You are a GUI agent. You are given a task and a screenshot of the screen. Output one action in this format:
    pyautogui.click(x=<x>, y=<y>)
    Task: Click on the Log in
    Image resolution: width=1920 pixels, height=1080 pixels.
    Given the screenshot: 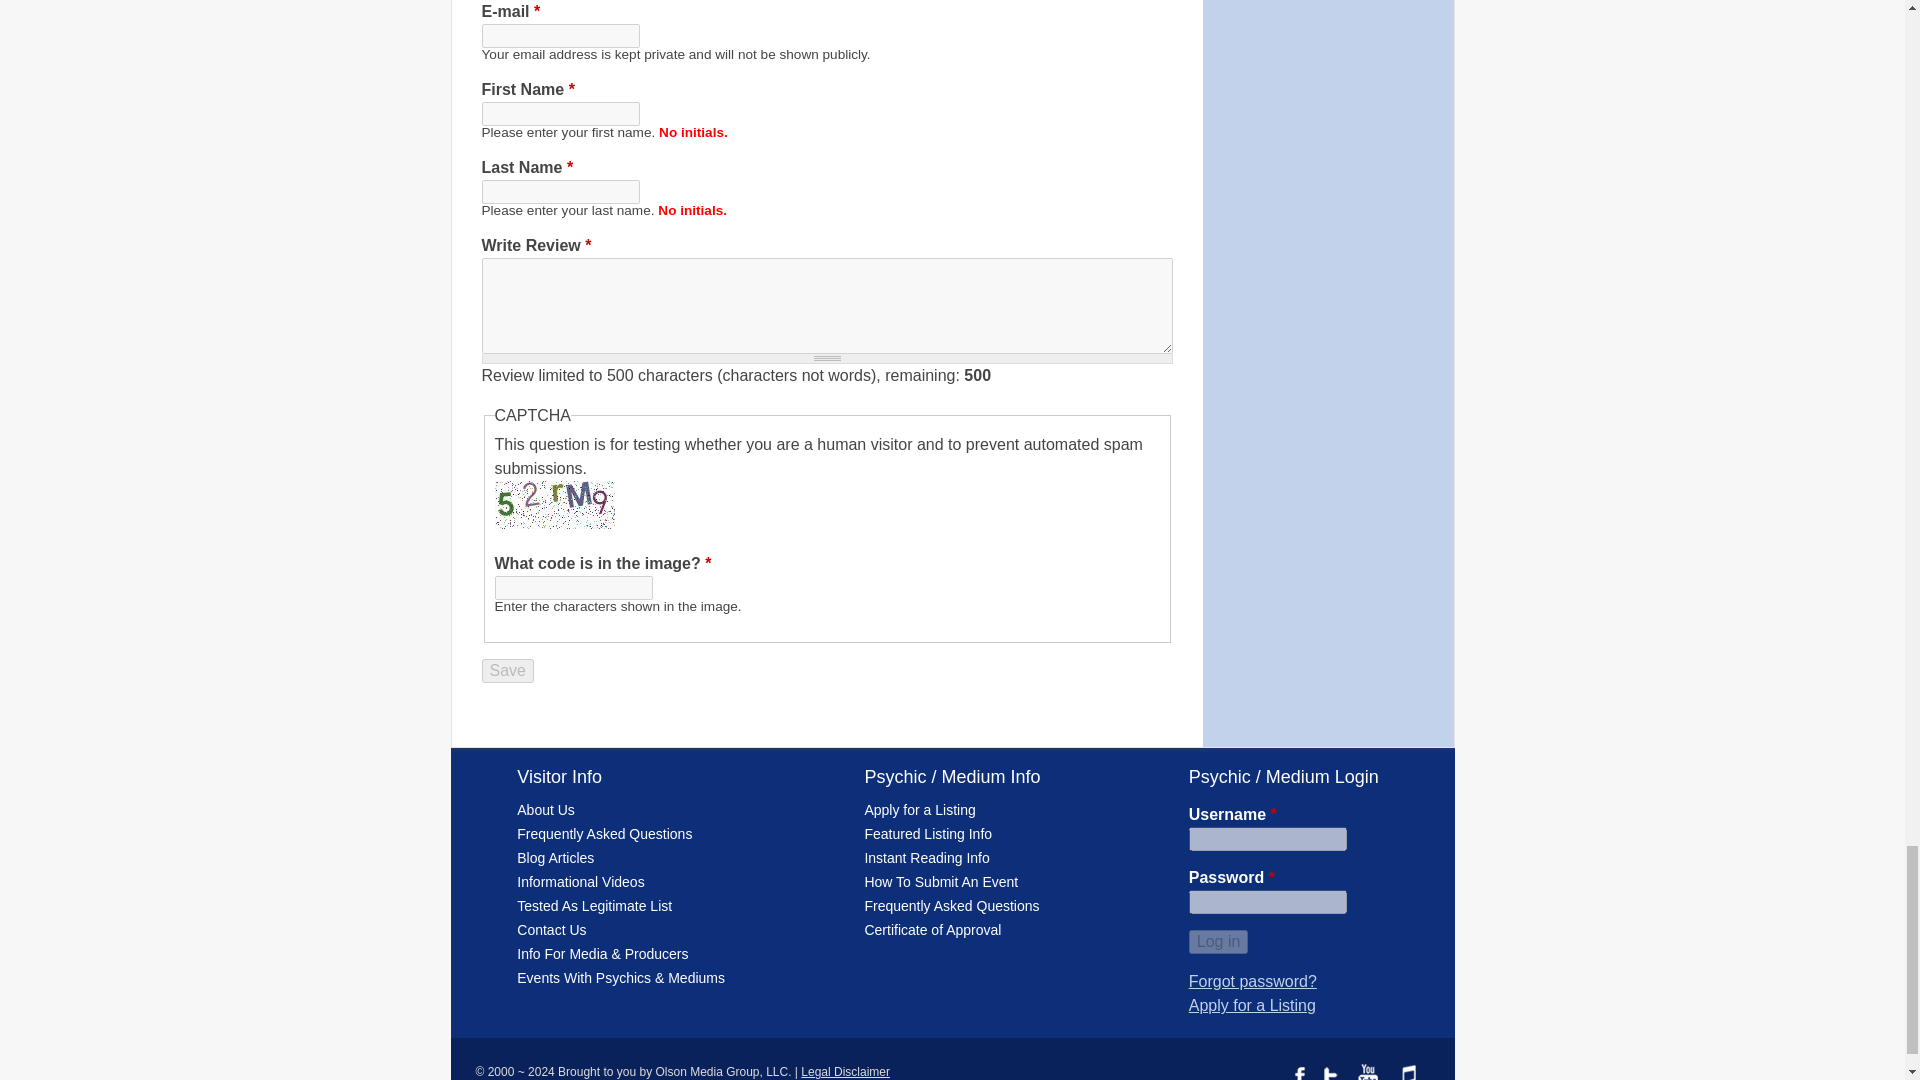 What is the action you would take?
    pyautogui.click(x=1218, y=941)
    